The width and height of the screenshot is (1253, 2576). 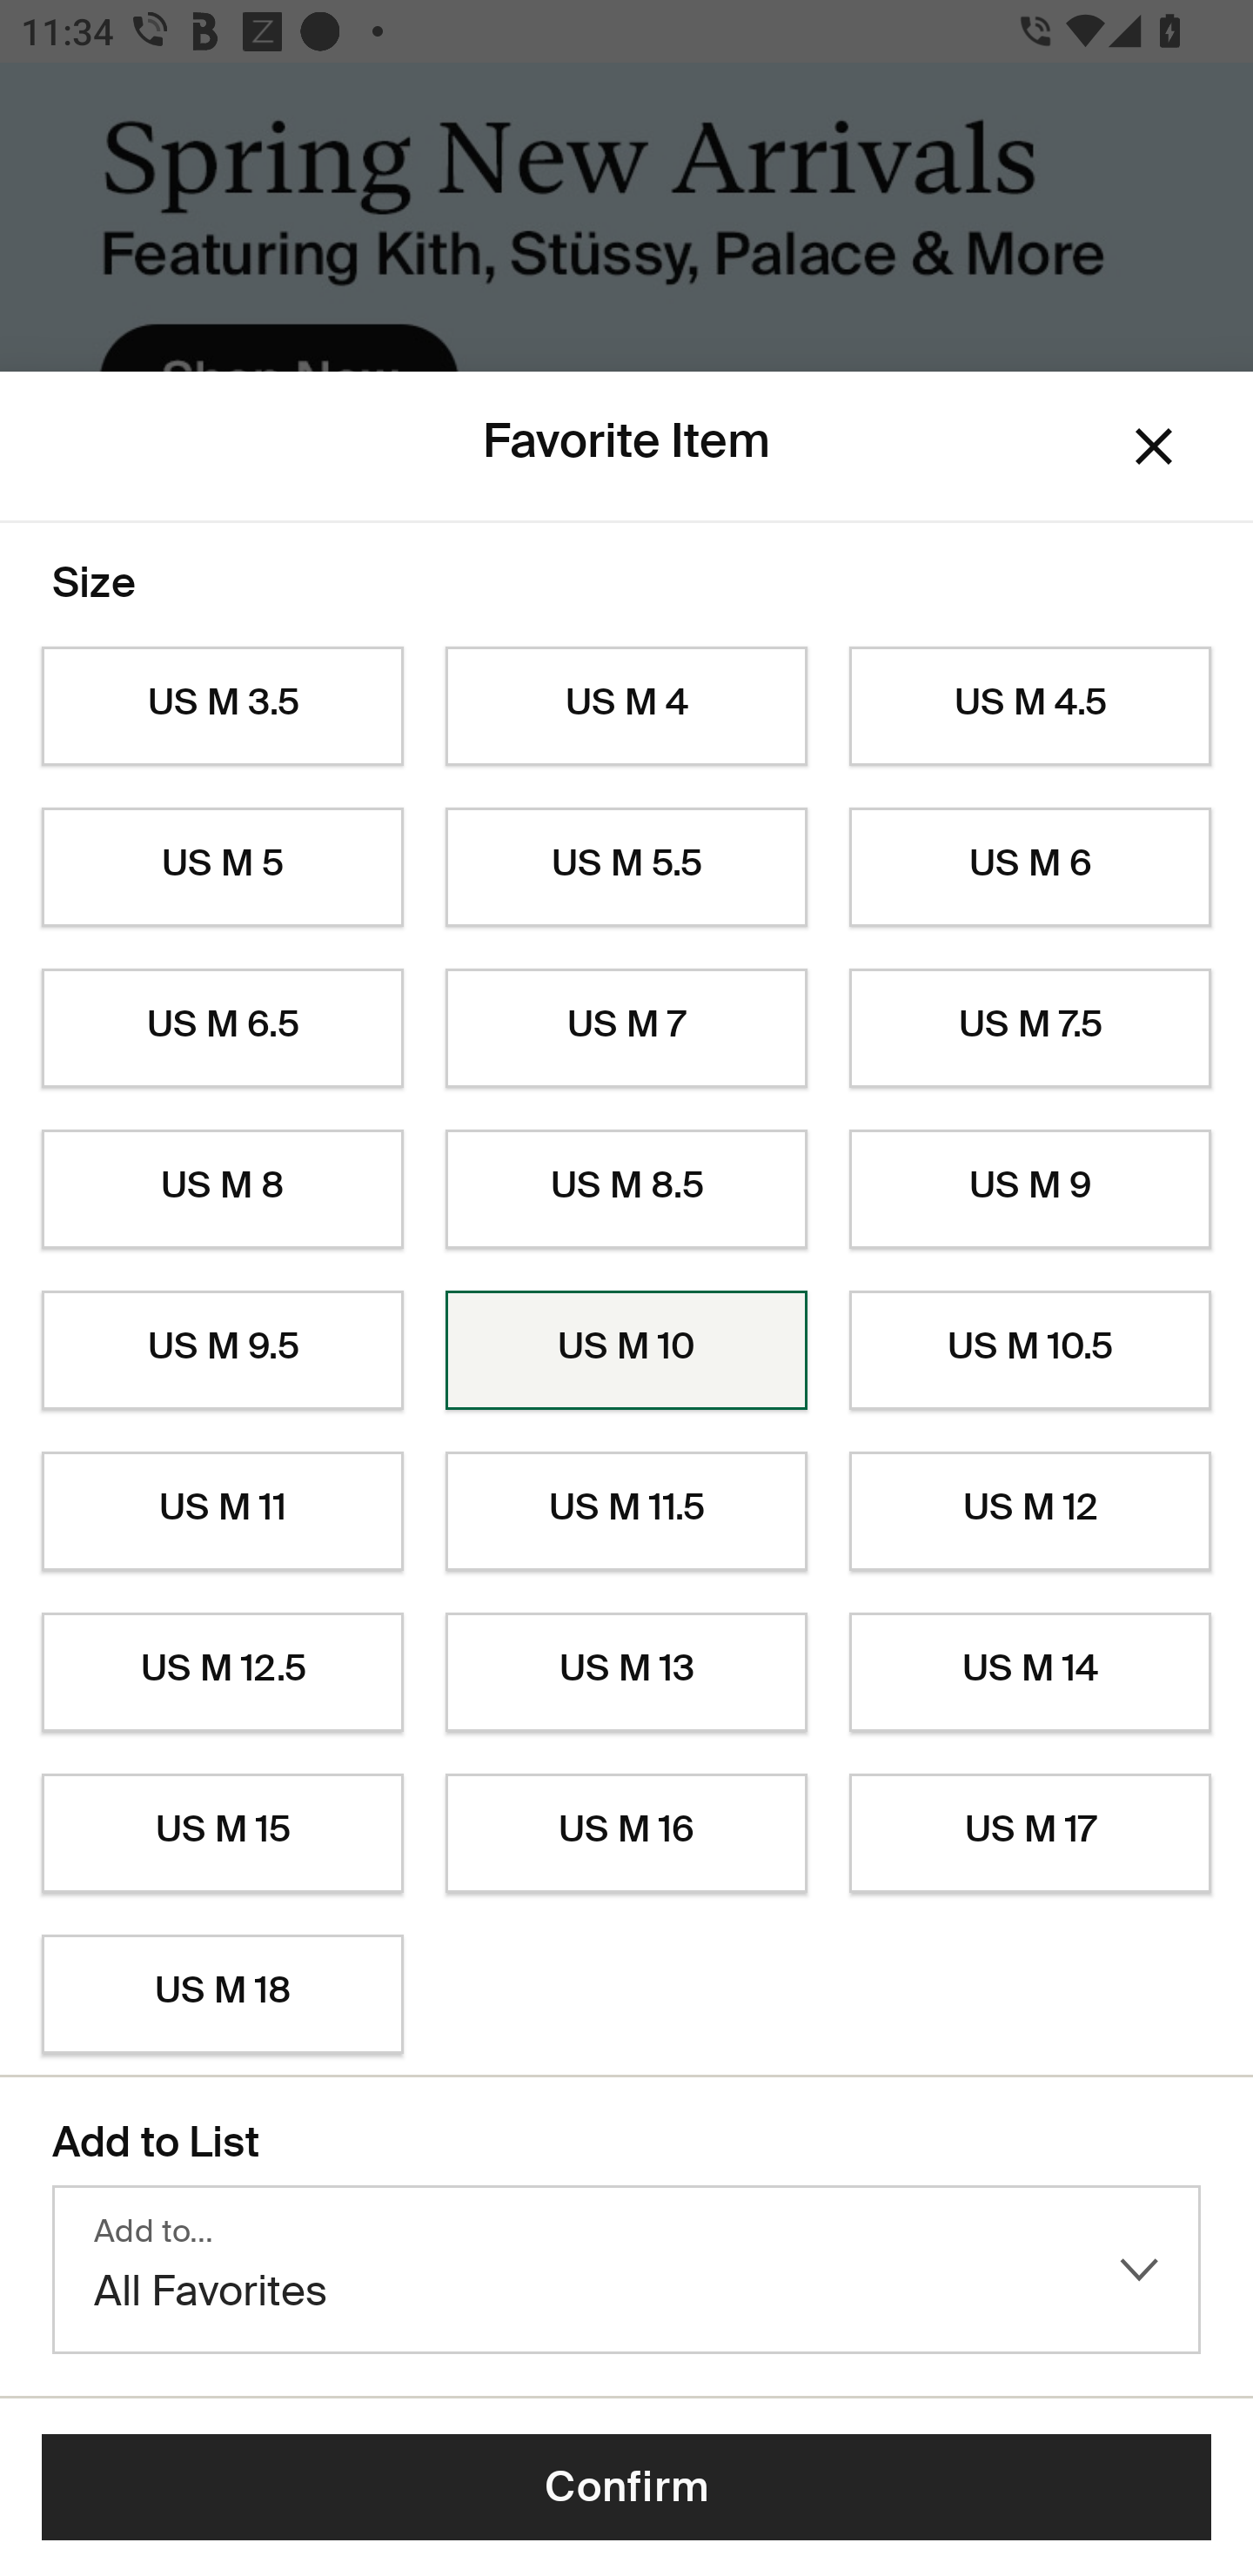 What do you see at coordinates (1030, 1673) in the screenshot?
I see `US M 14` at bounding box center [1030, 1673].